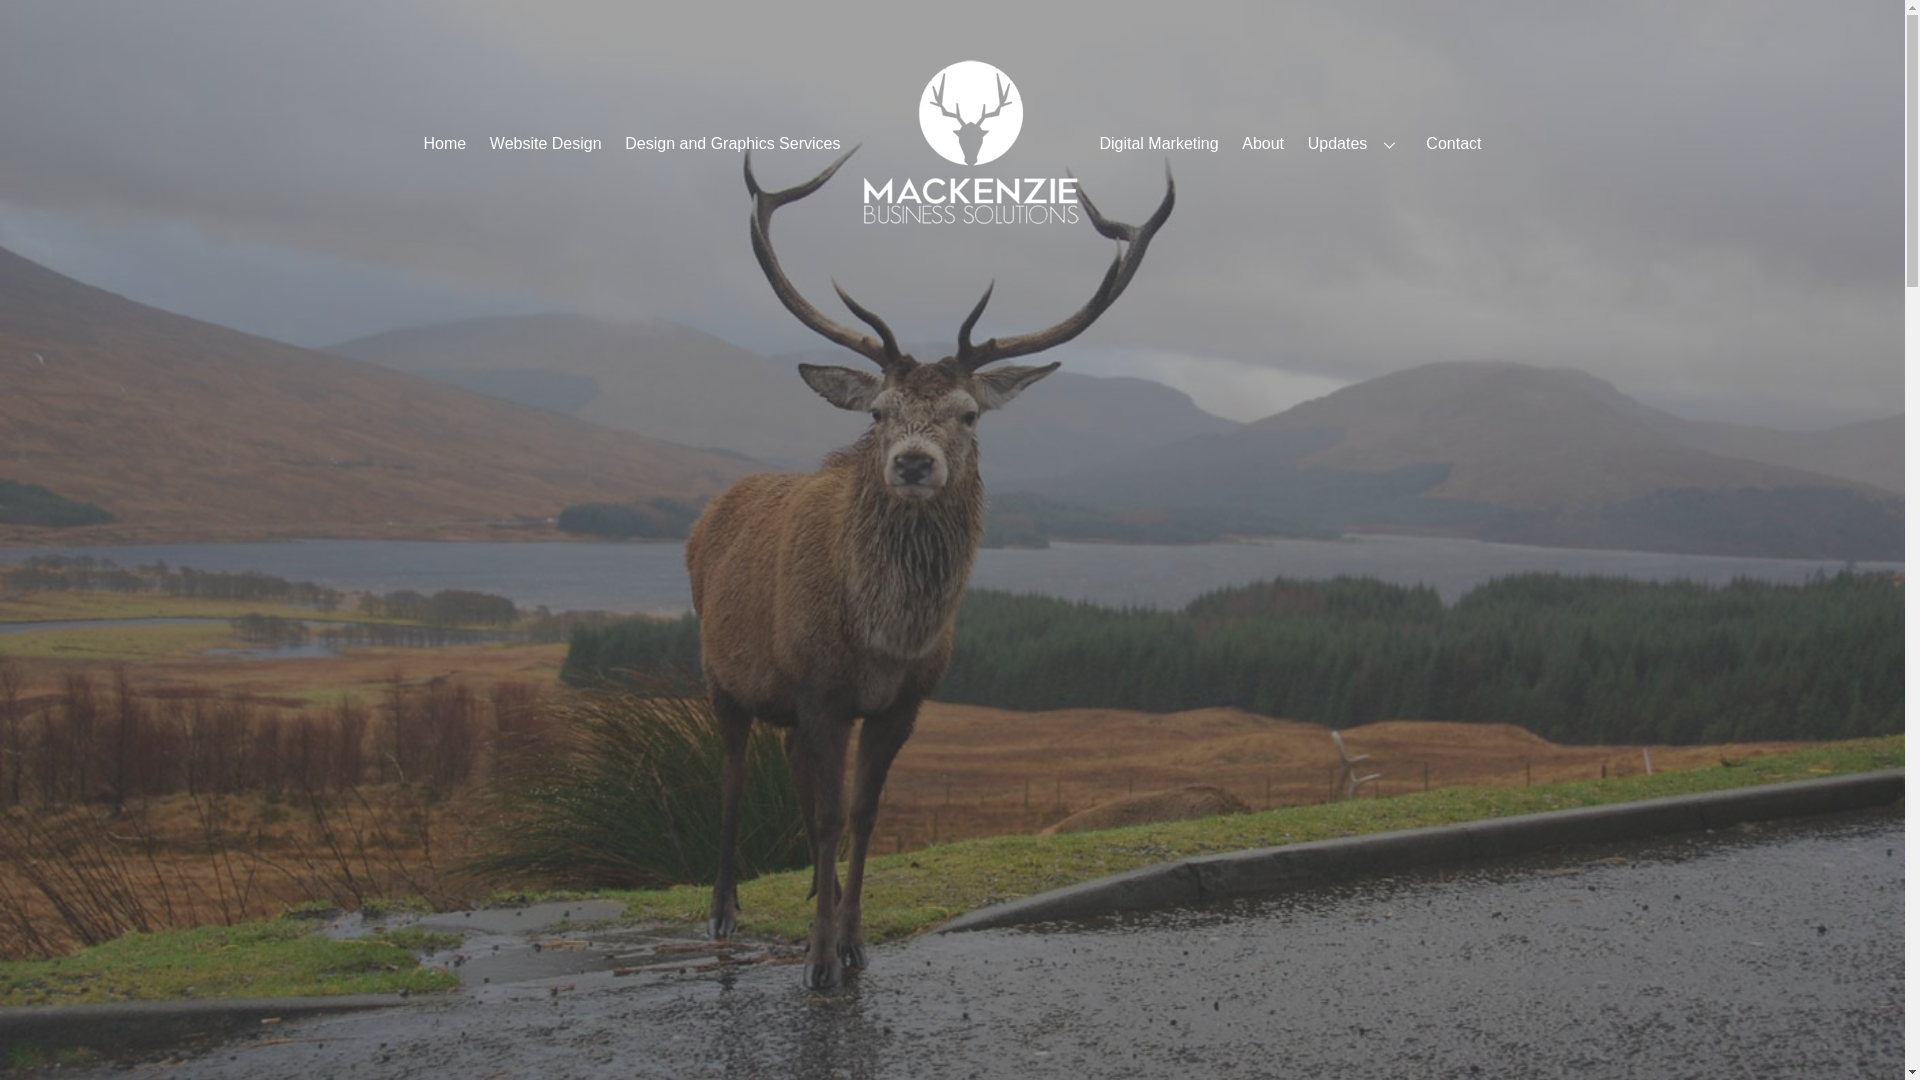 Image resolution: width=1920 pixels, height=1080 pixels. Describe the element at coordinates (1454, 144) in the screenshot. I see `Contact` at that location.